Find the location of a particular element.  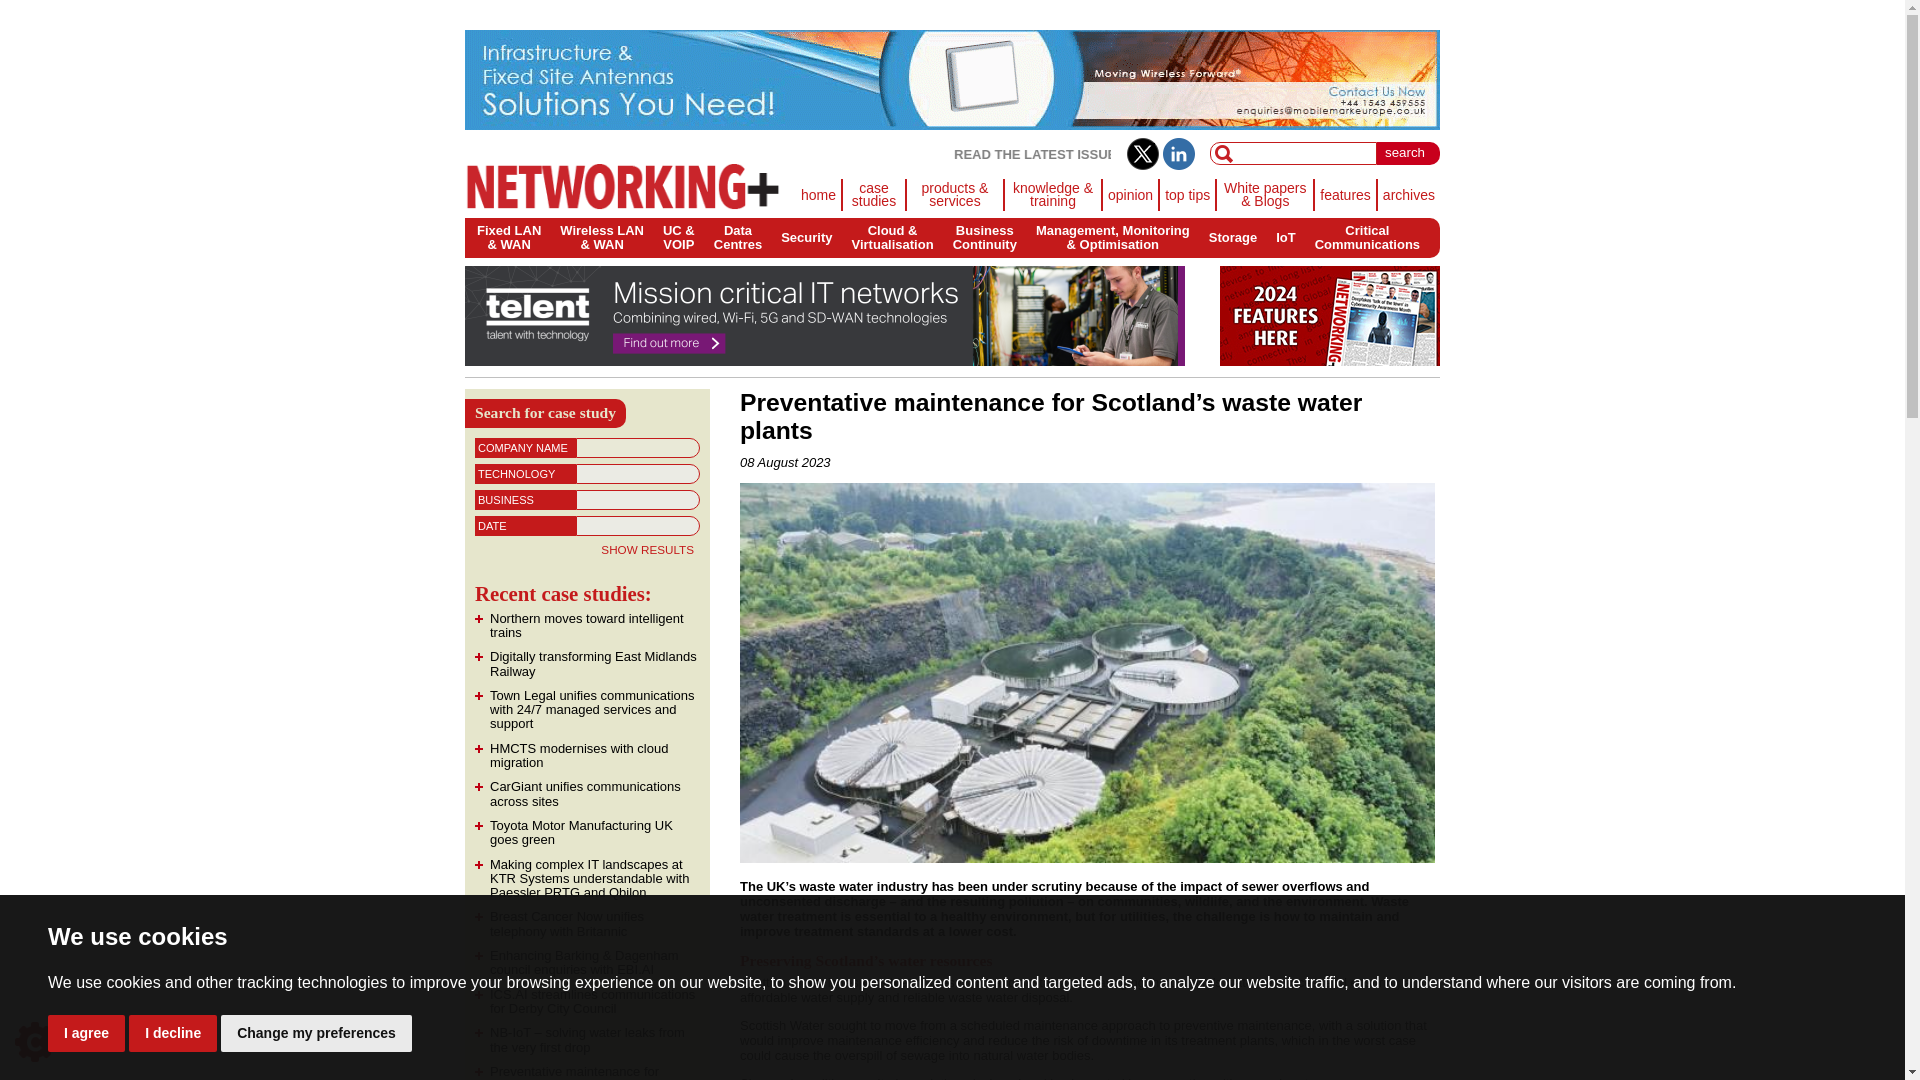

top tips is located at coordinates (1366, 238).